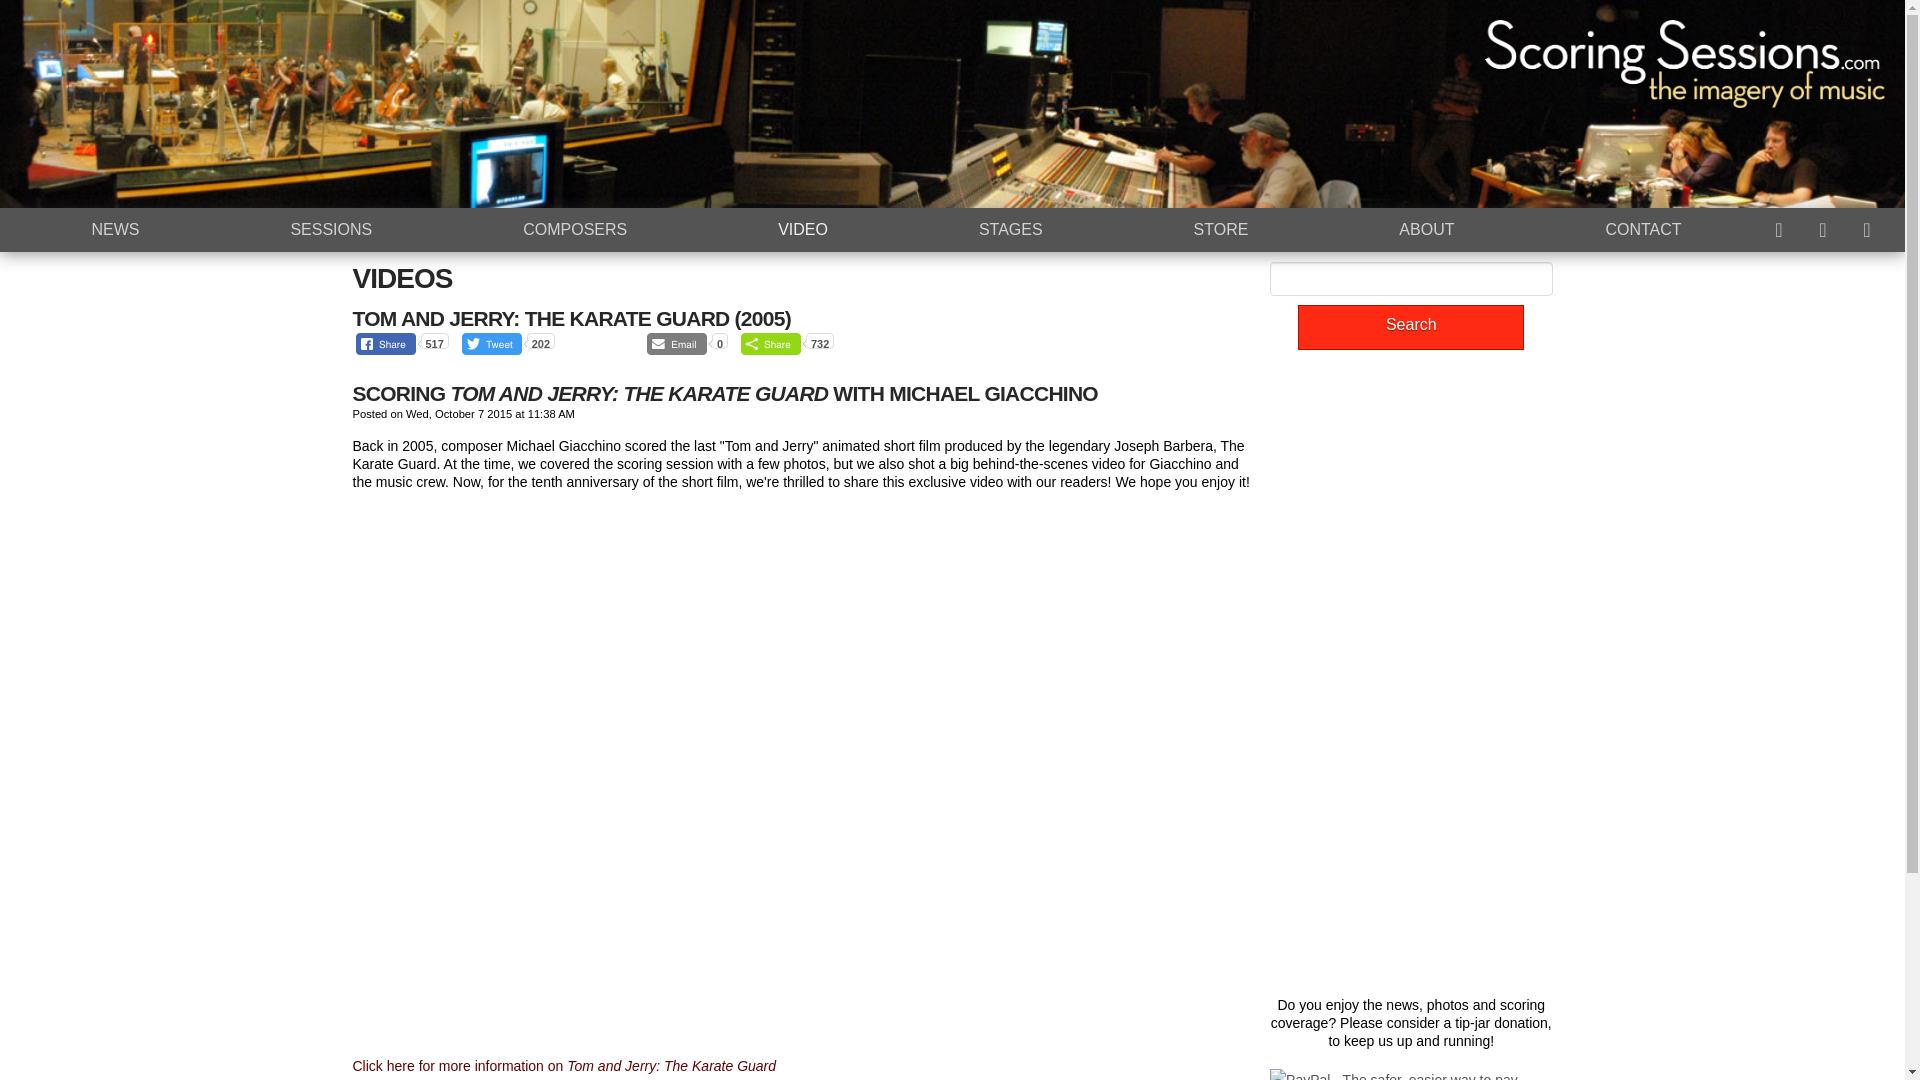  Describe the element at coordinates (574, 230) in the screenshot. I see `COMPOSERS` at that location.